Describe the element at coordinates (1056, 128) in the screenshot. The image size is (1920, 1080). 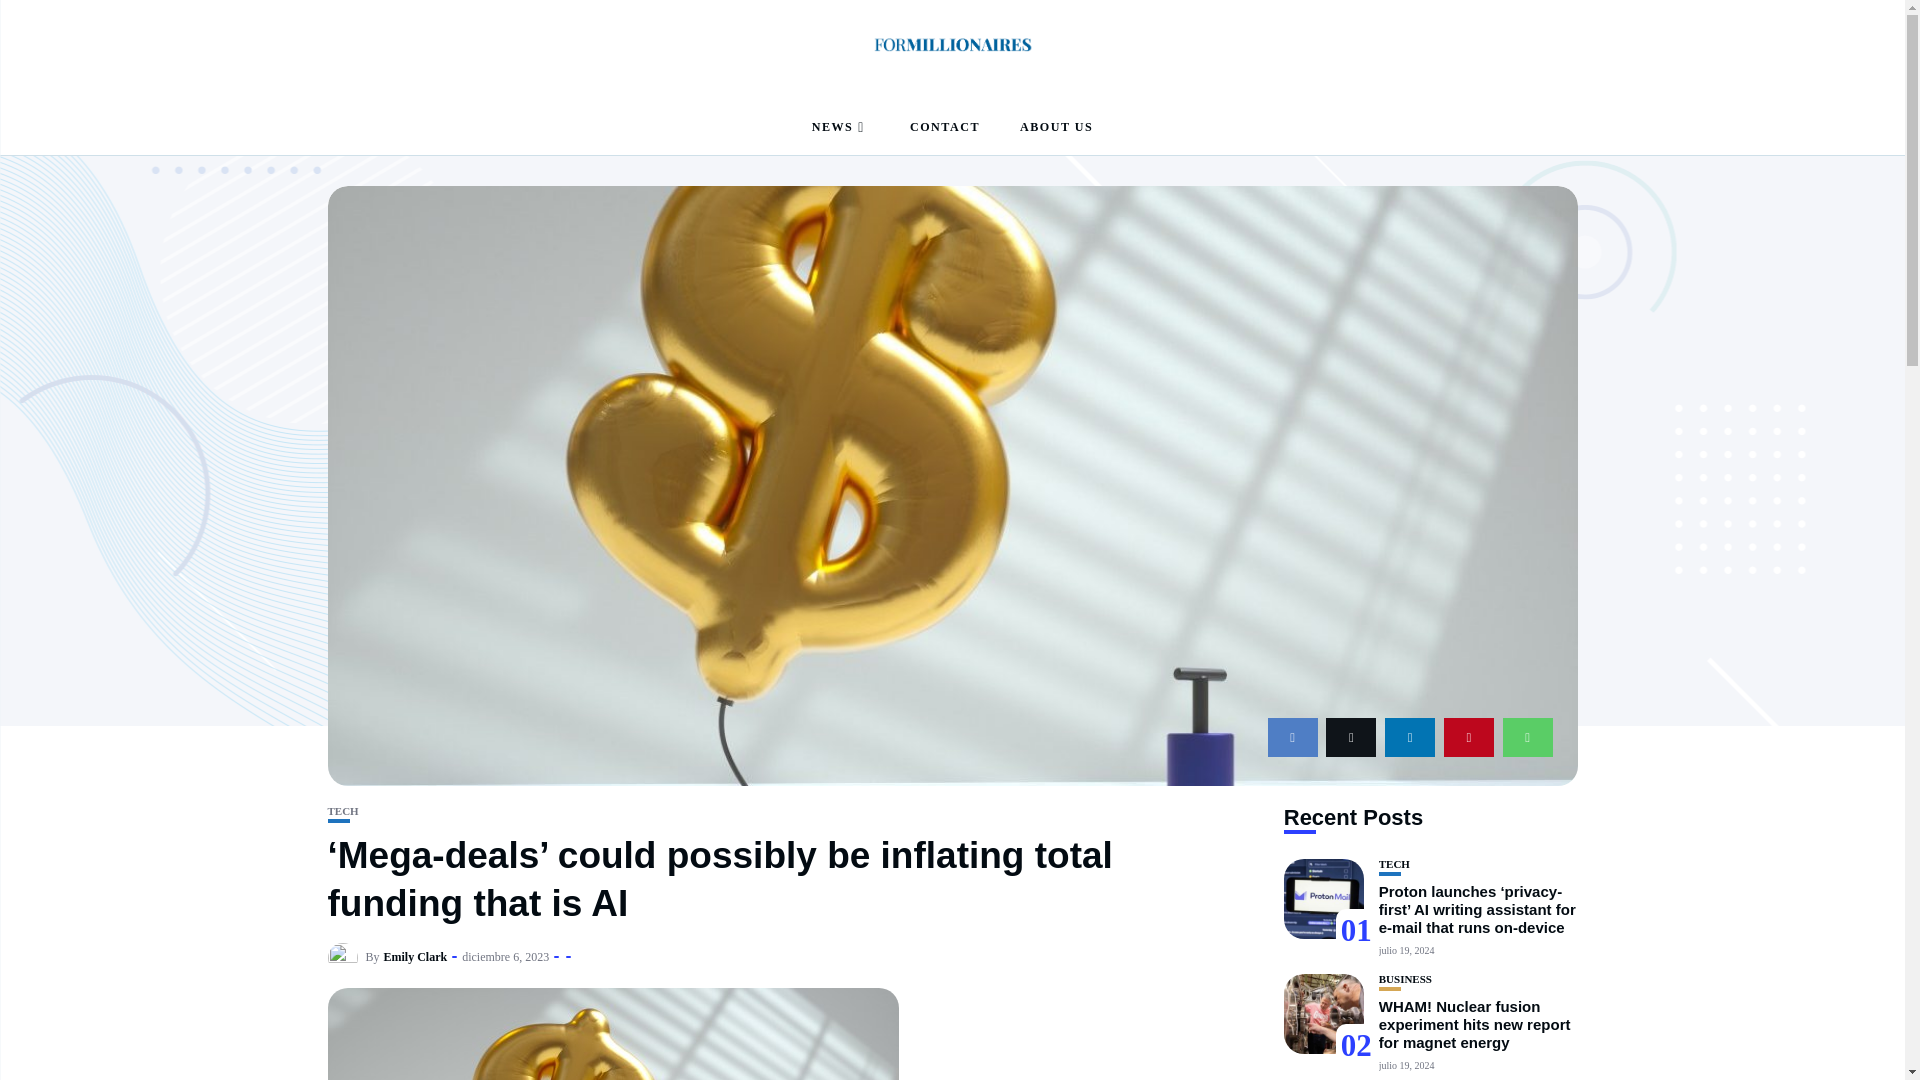
I see `ABOUT US` at that location.